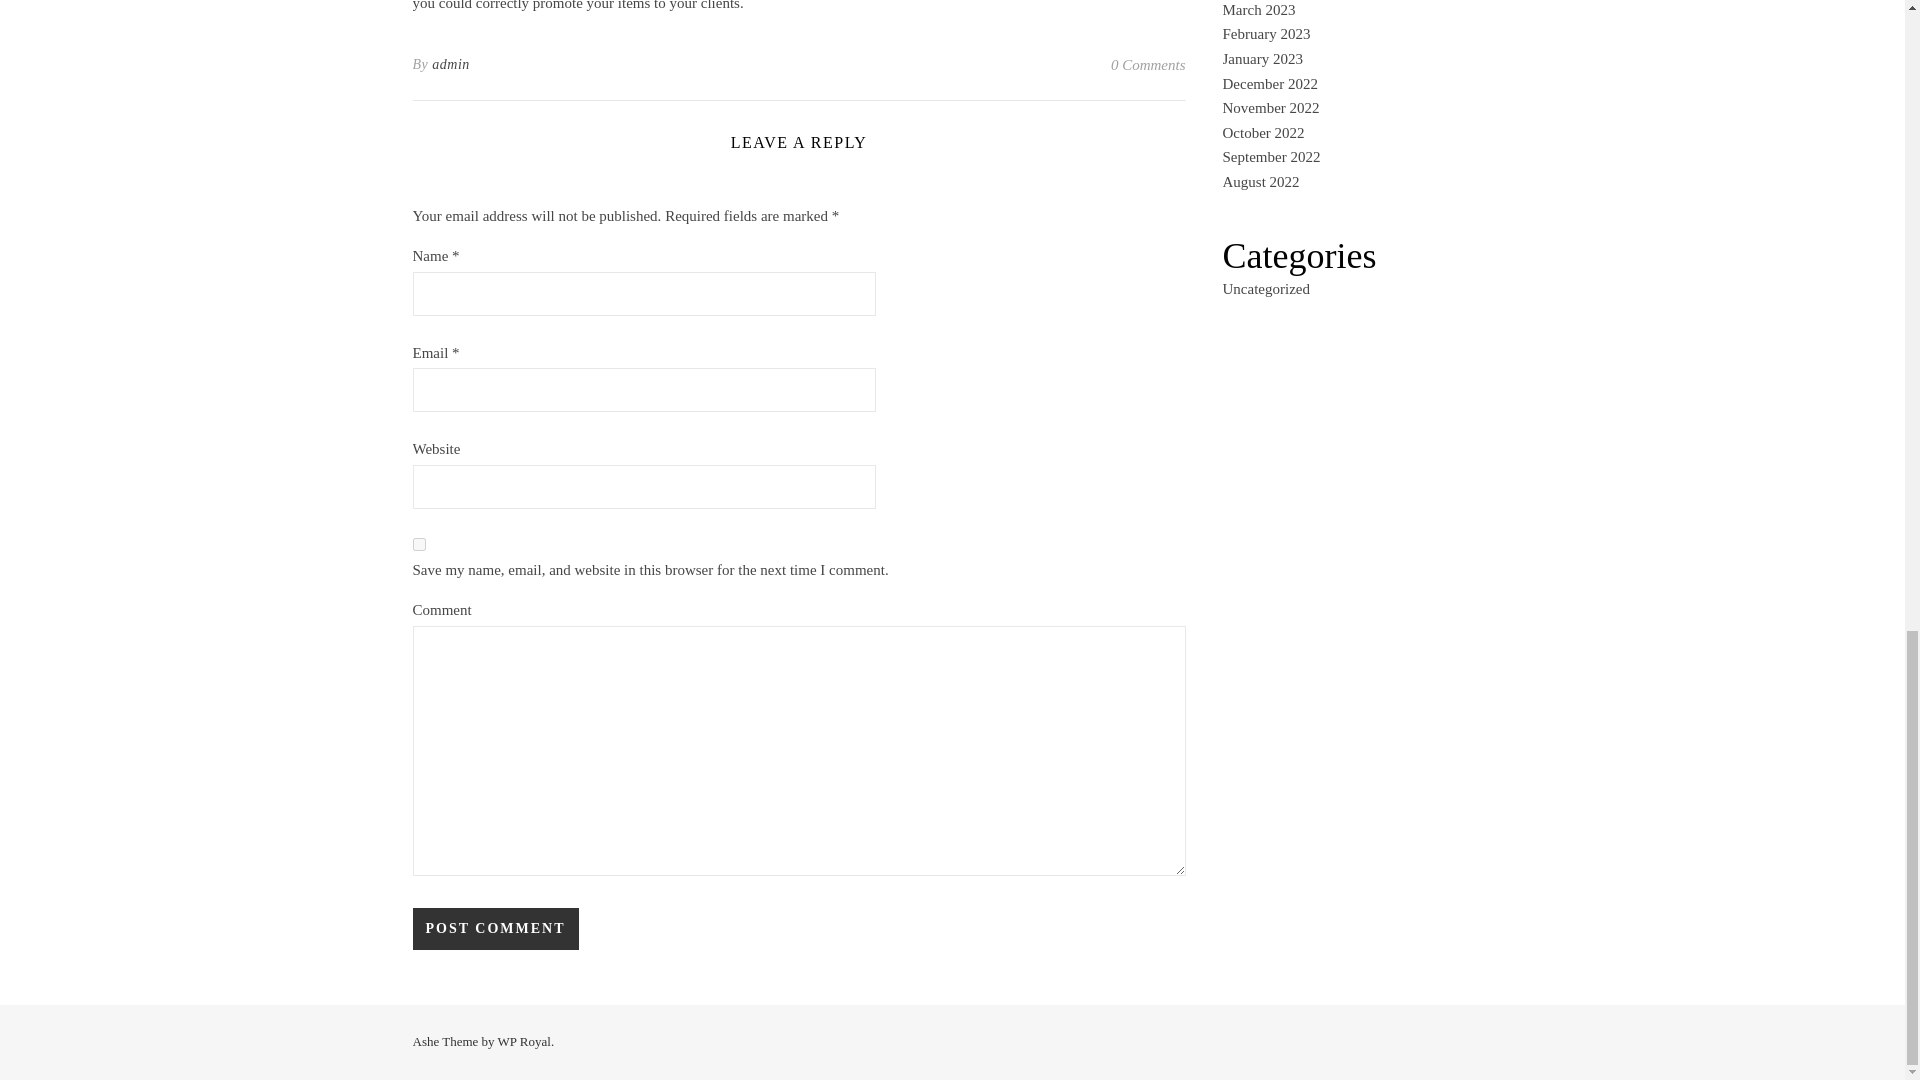 The width and height of the screenshot is (1920, 1080). I want to click on December 2022, so click(1269, 83).